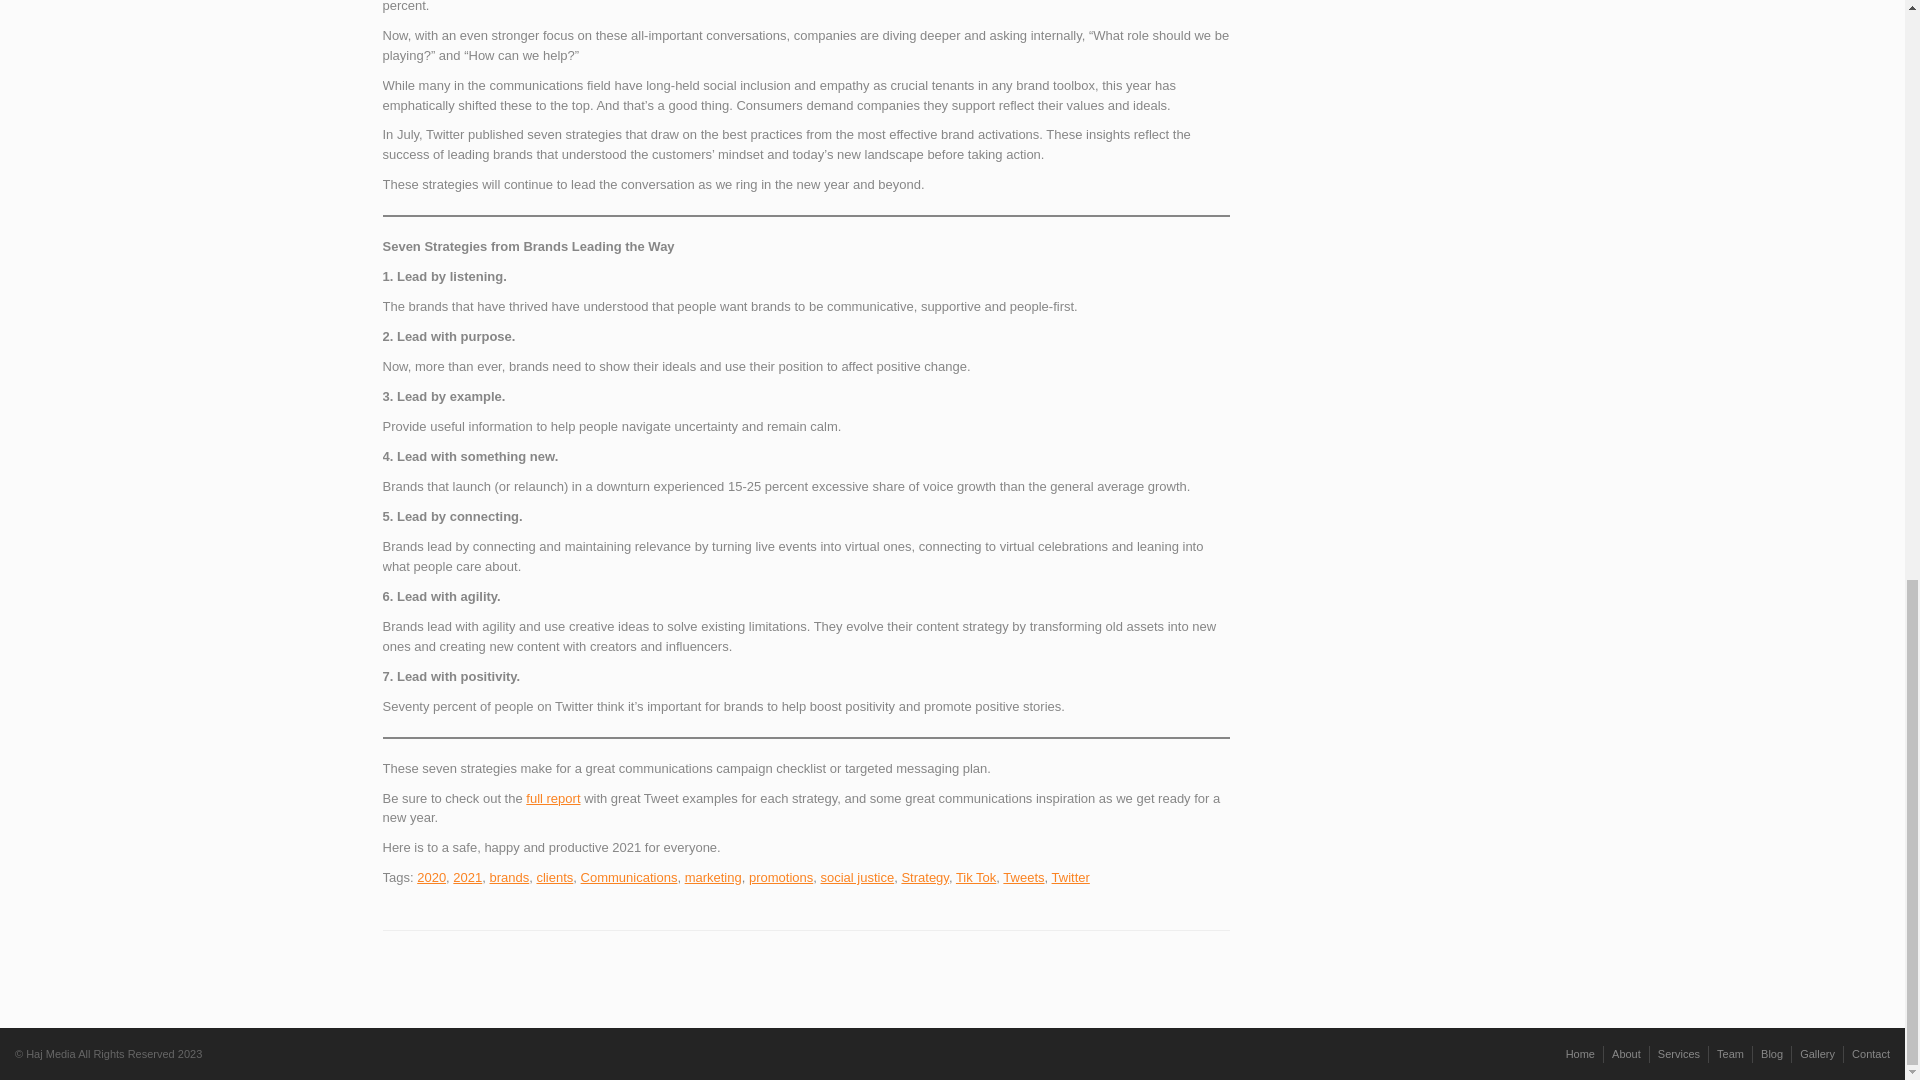 This screenshot has width=1920, height=1080. What do you see at coordinates (629, 877) in the screenshot?
I see `Communications` at bounding box center [629, 877].